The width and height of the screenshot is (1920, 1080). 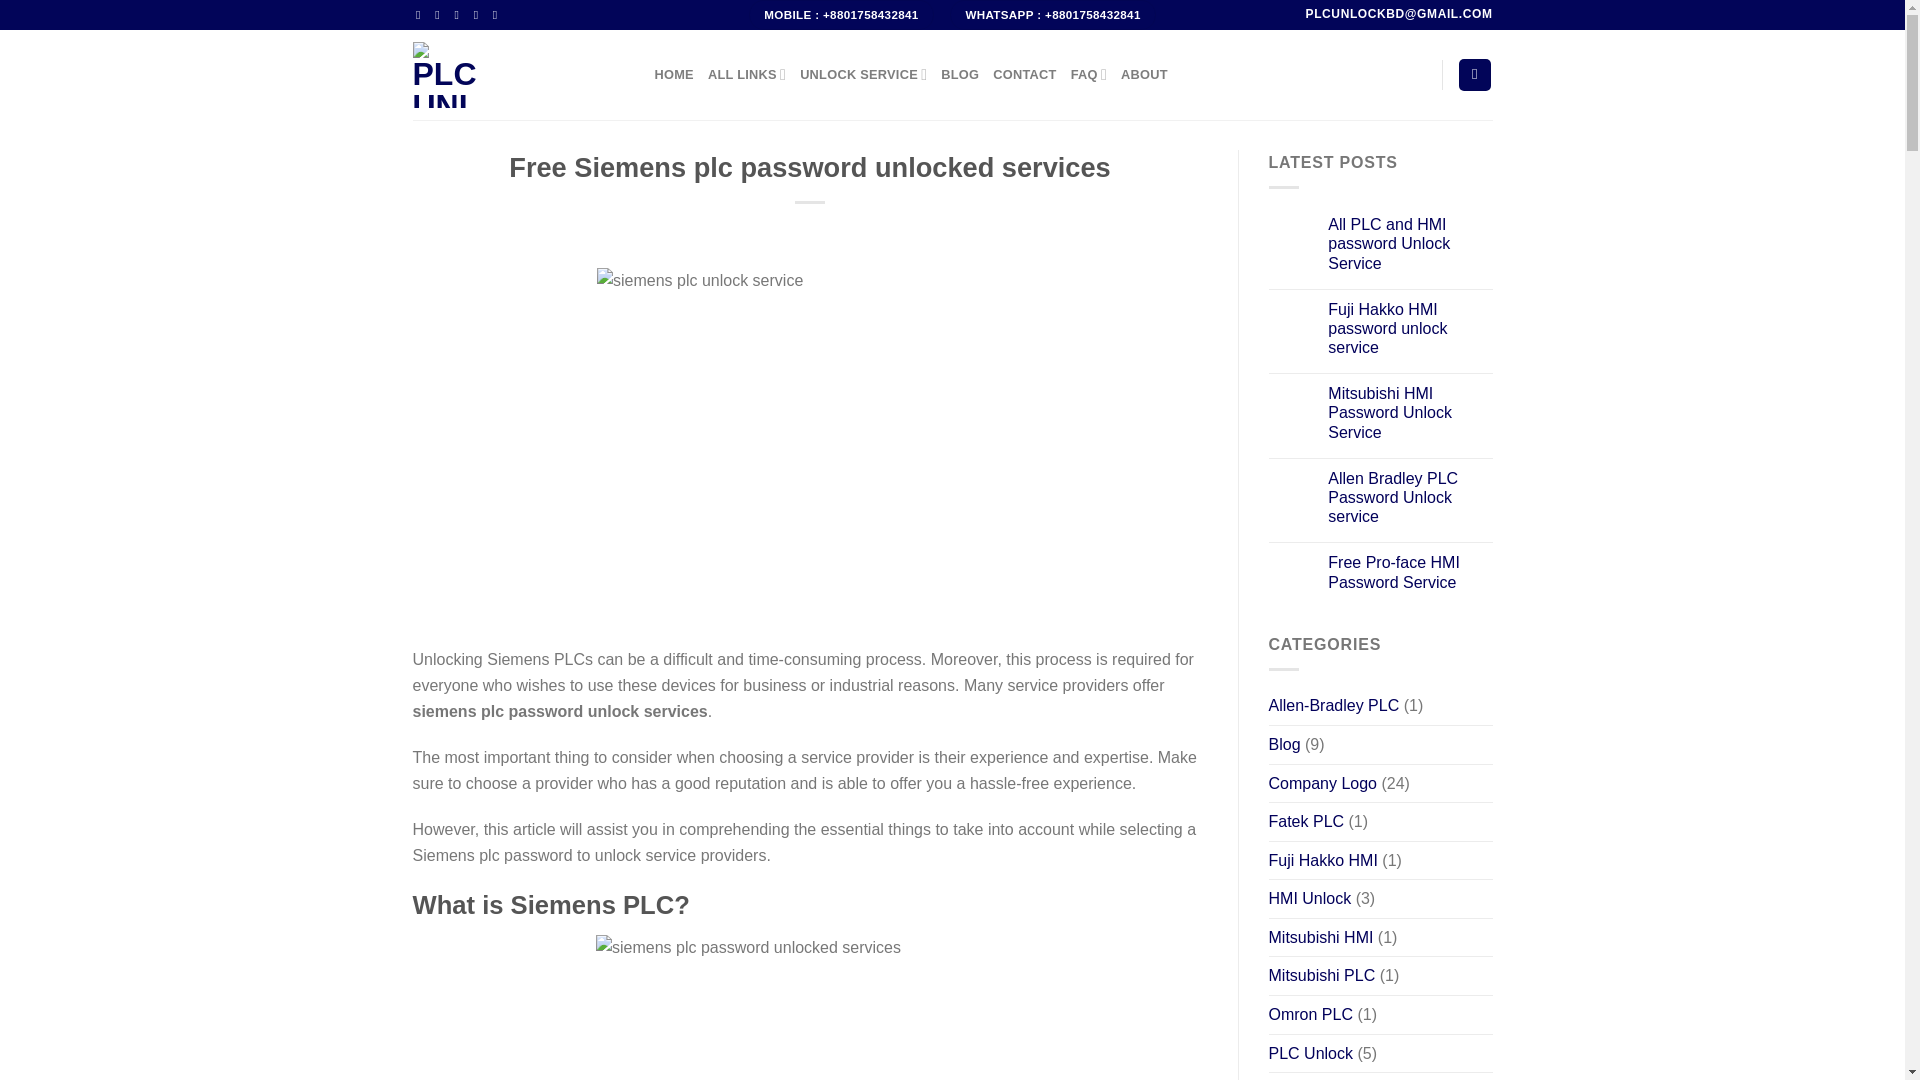 I want to click on CONTACT, so click(x=1024, y=75).